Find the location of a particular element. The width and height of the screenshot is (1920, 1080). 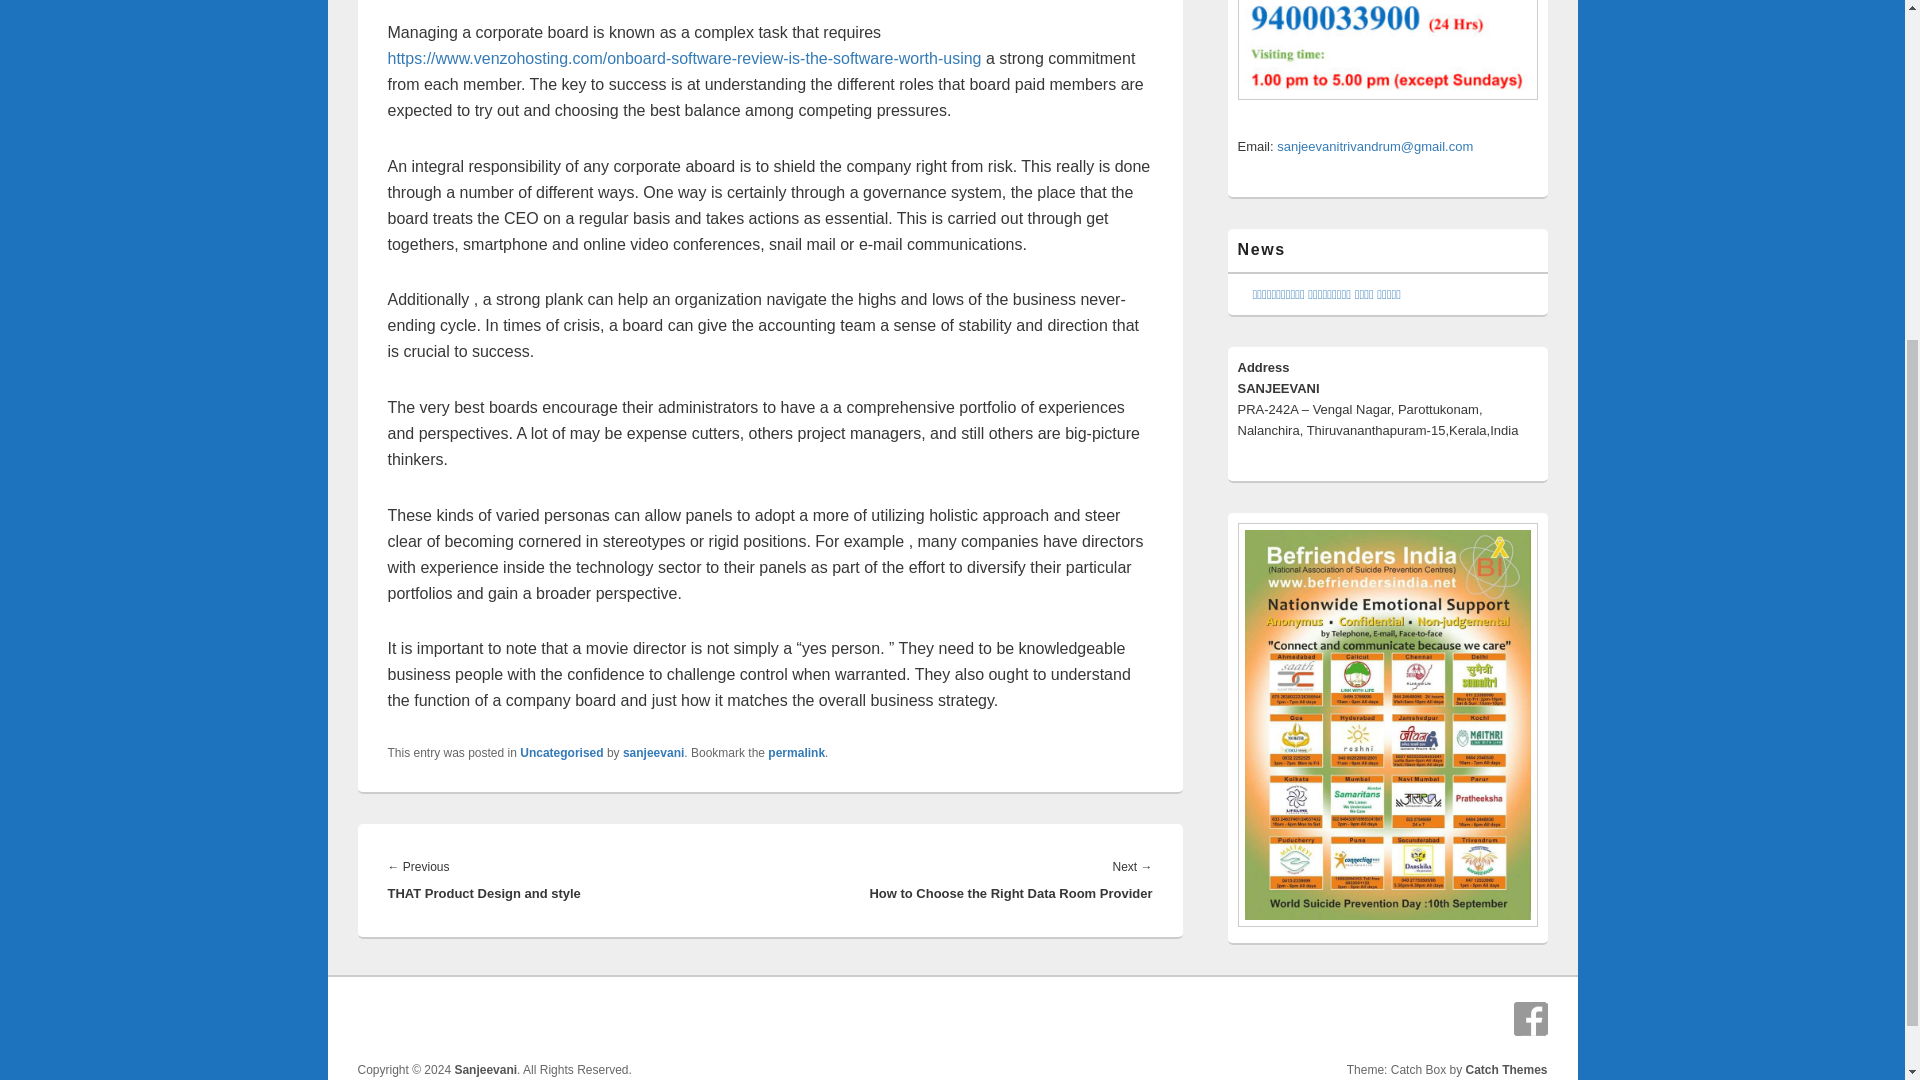

Uncategorised is located at coordinates (561, 753).